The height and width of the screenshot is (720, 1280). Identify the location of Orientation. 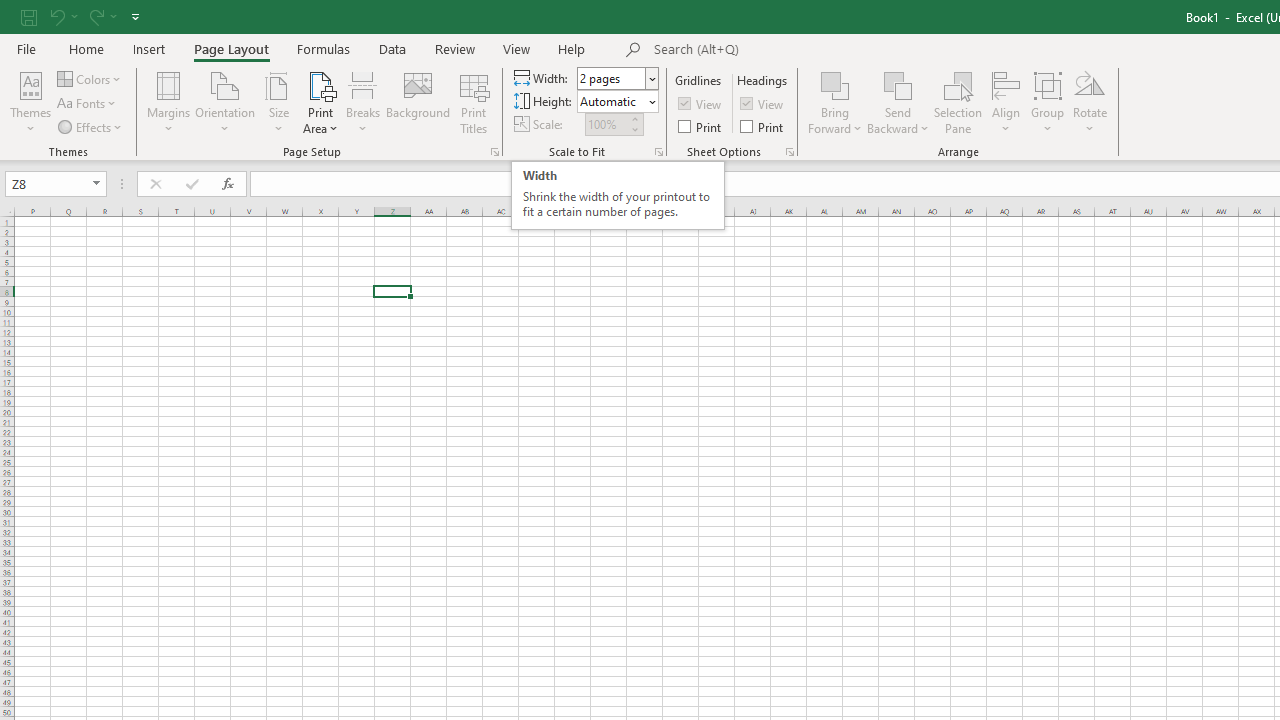
(226, 102).